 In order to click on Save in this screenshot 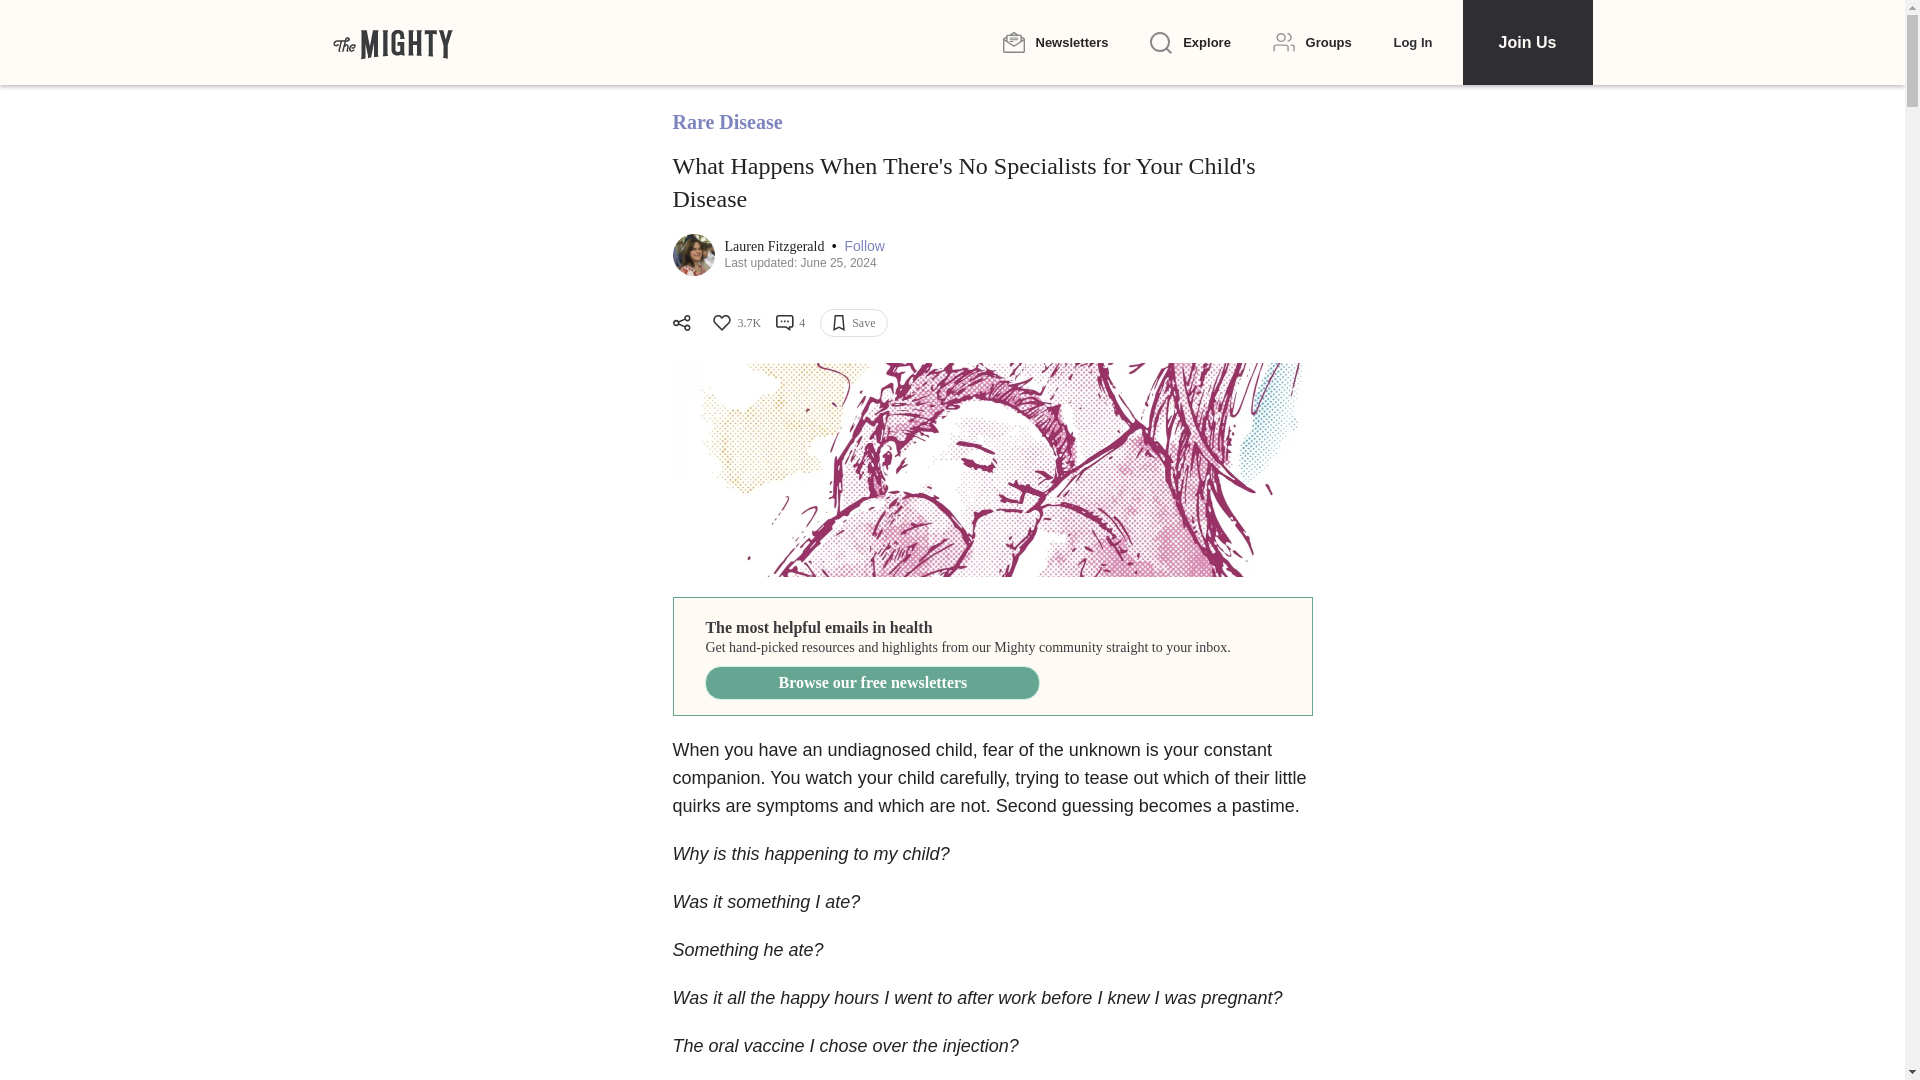, I will do `click(853, 322)`.